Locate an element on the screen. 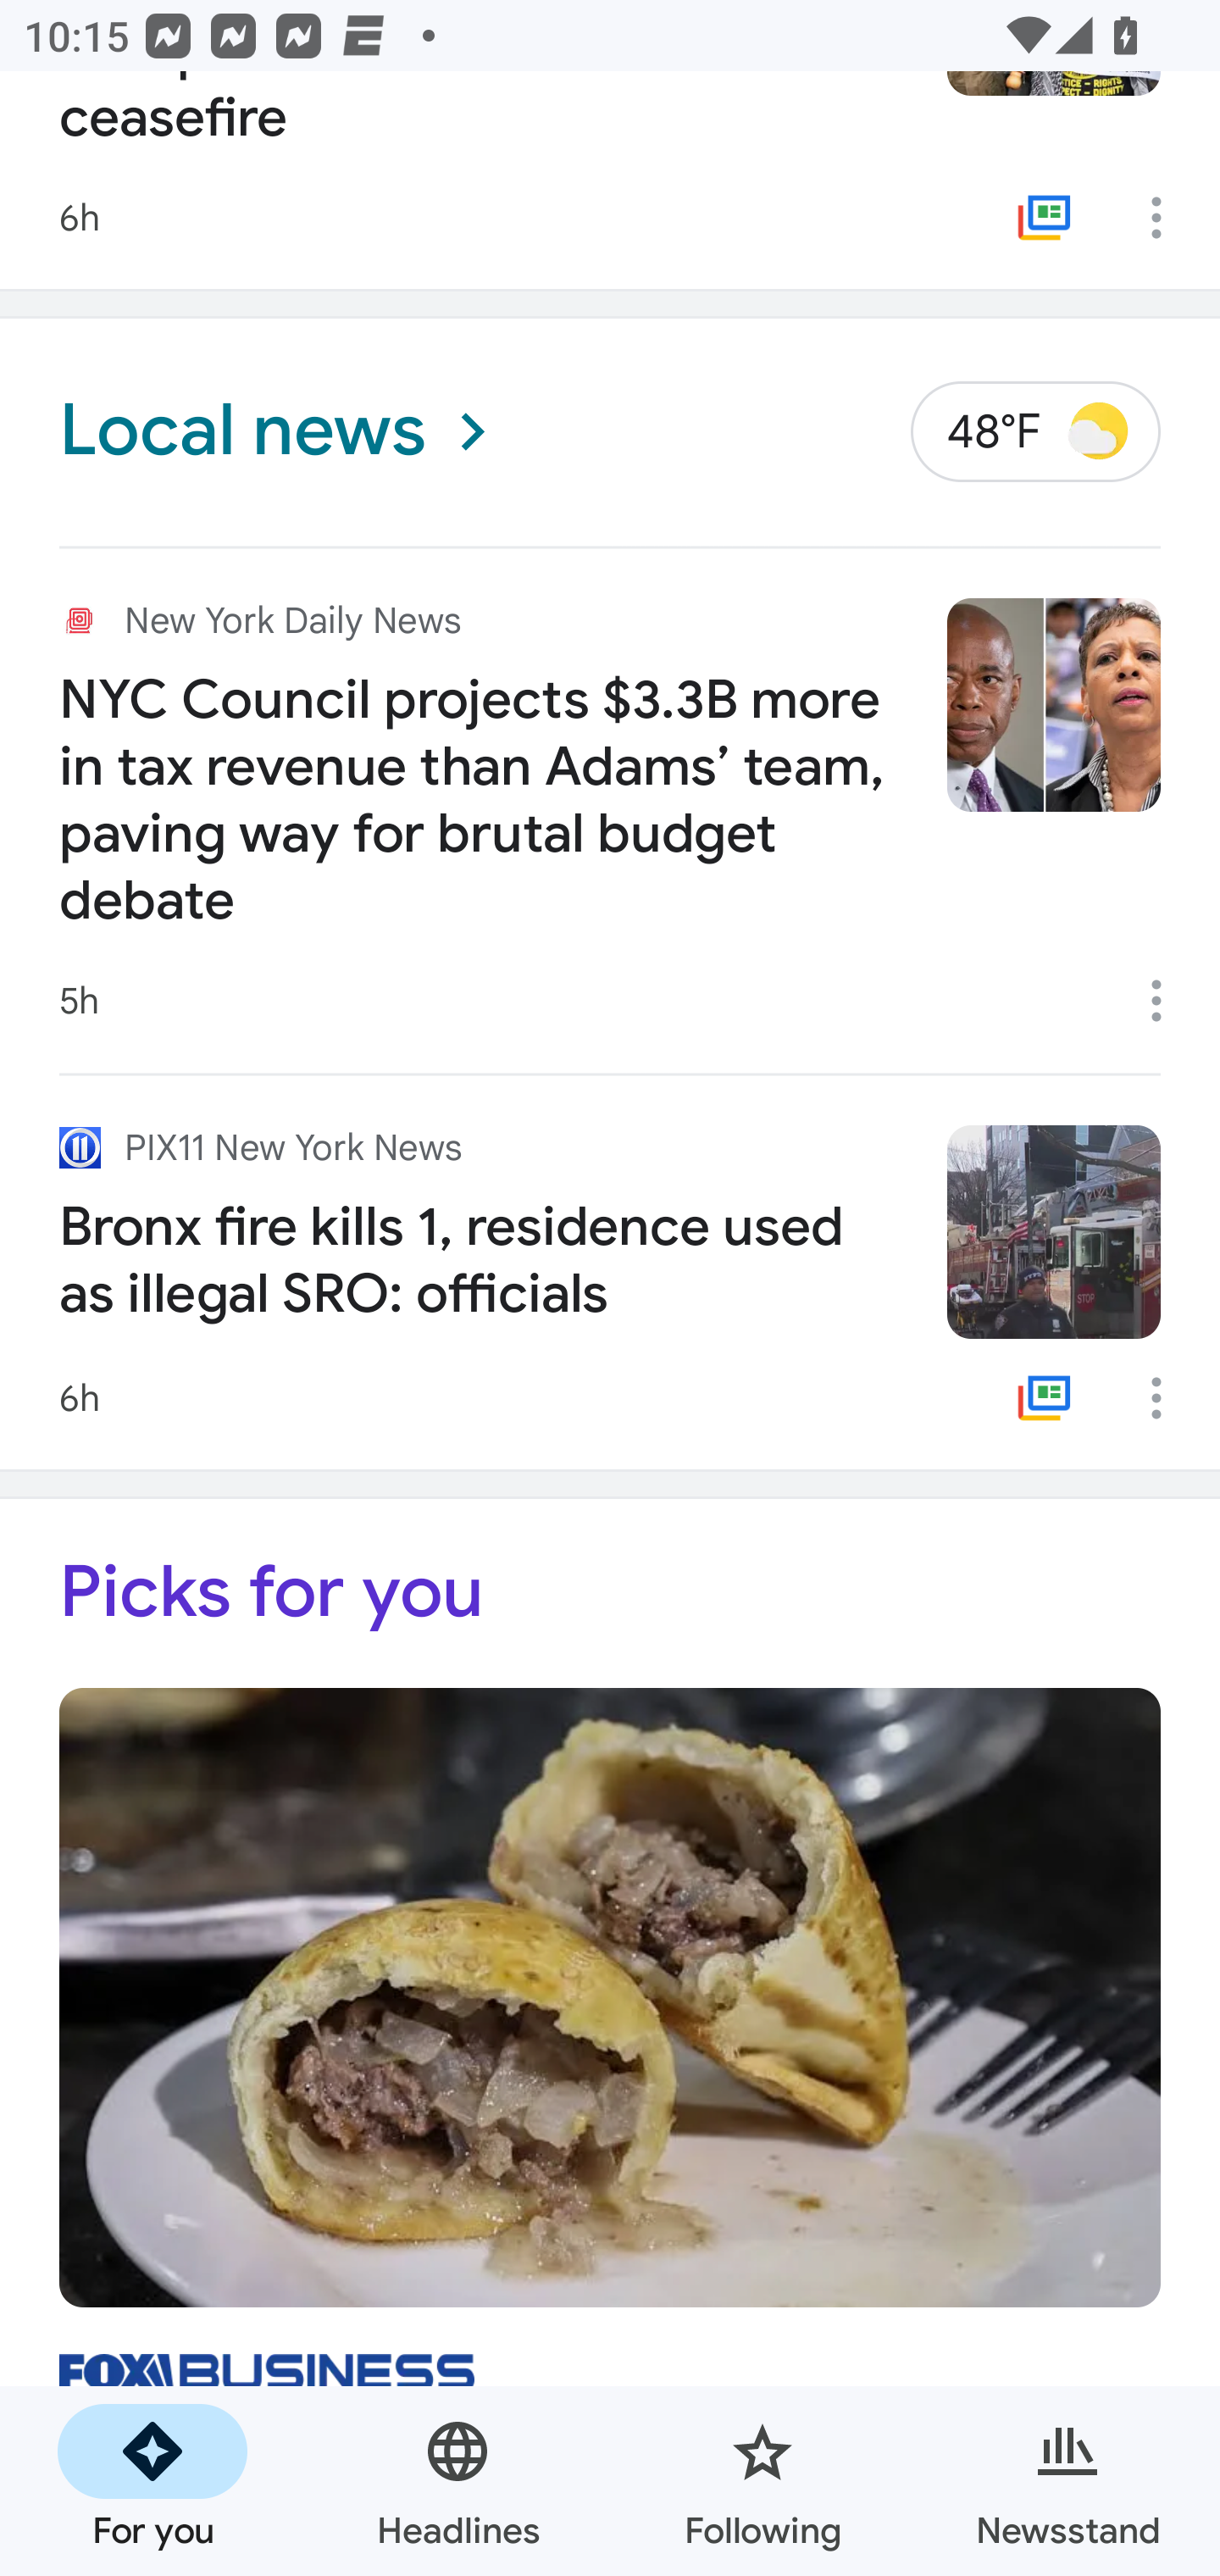  Newsstand is located at coordinates (1067, 2481).